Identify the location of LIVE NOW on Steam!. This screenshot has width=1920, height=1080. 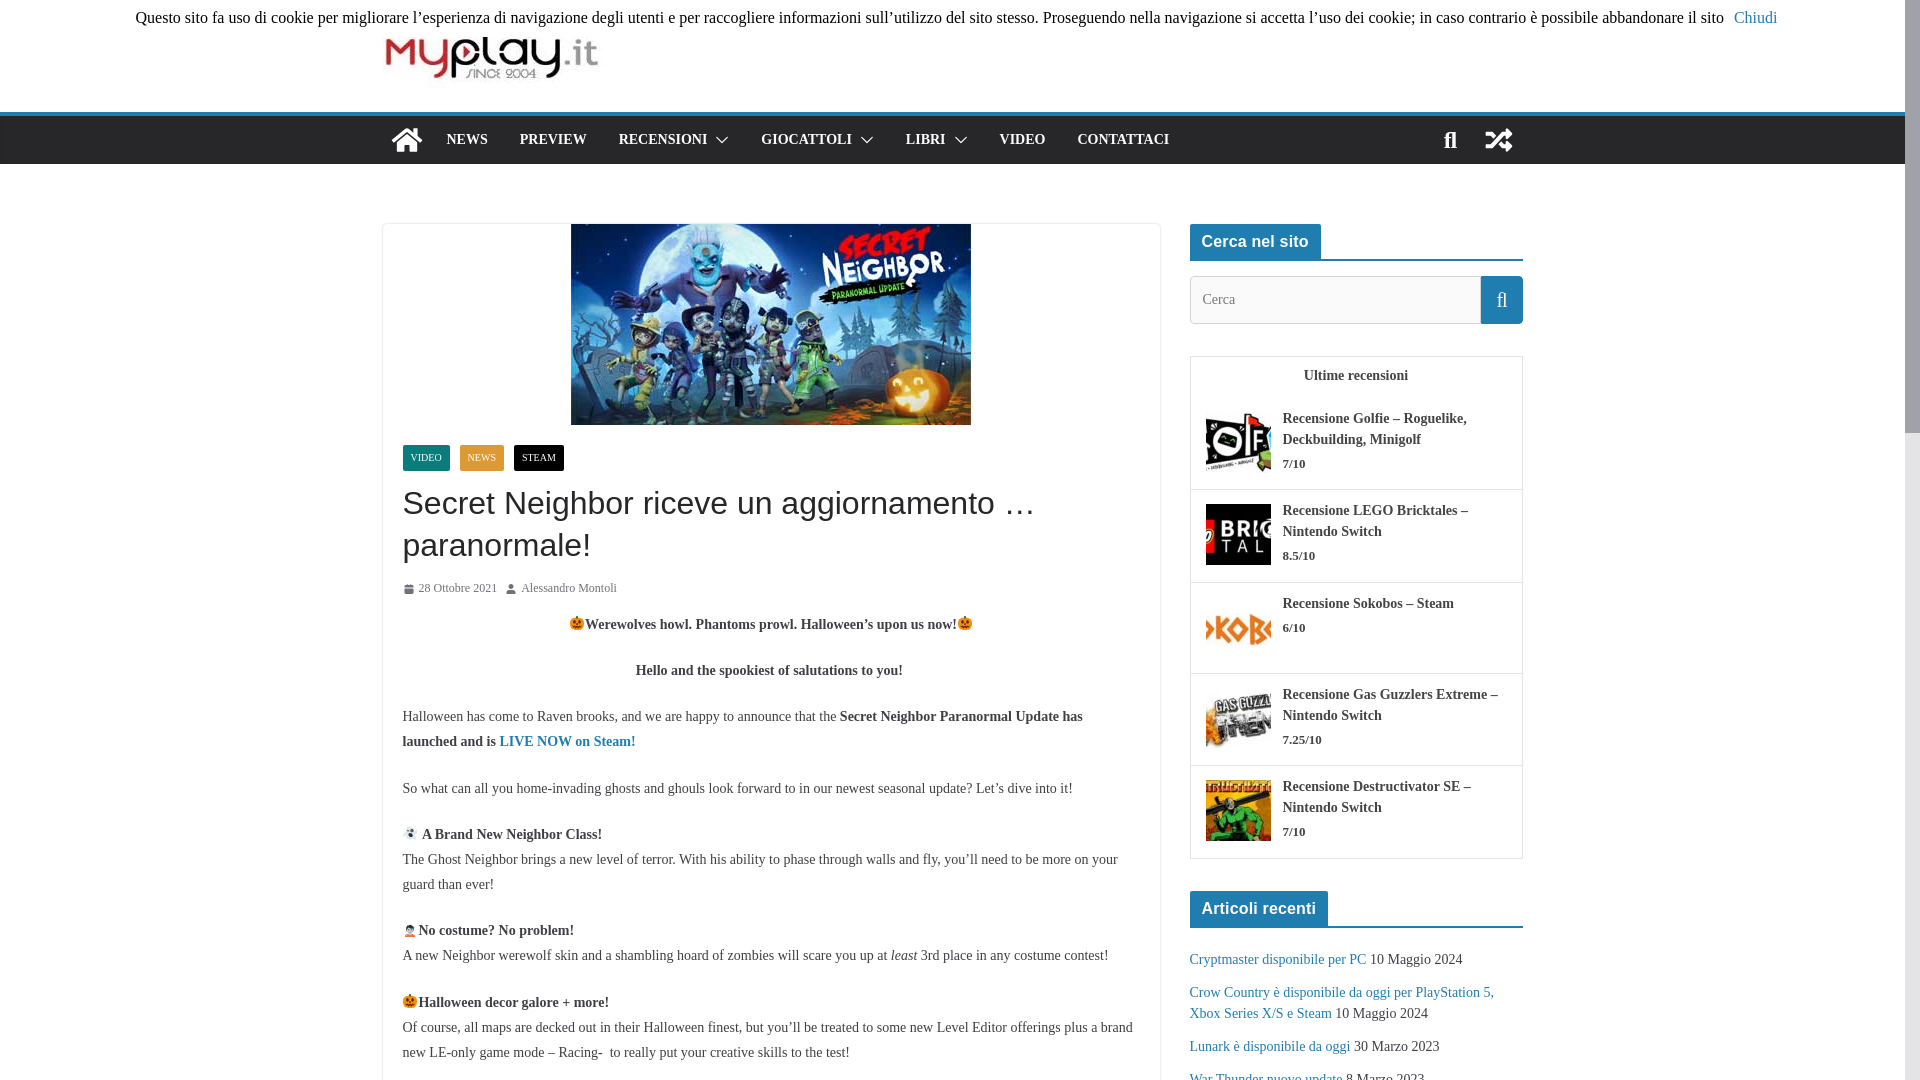
(567, 742).